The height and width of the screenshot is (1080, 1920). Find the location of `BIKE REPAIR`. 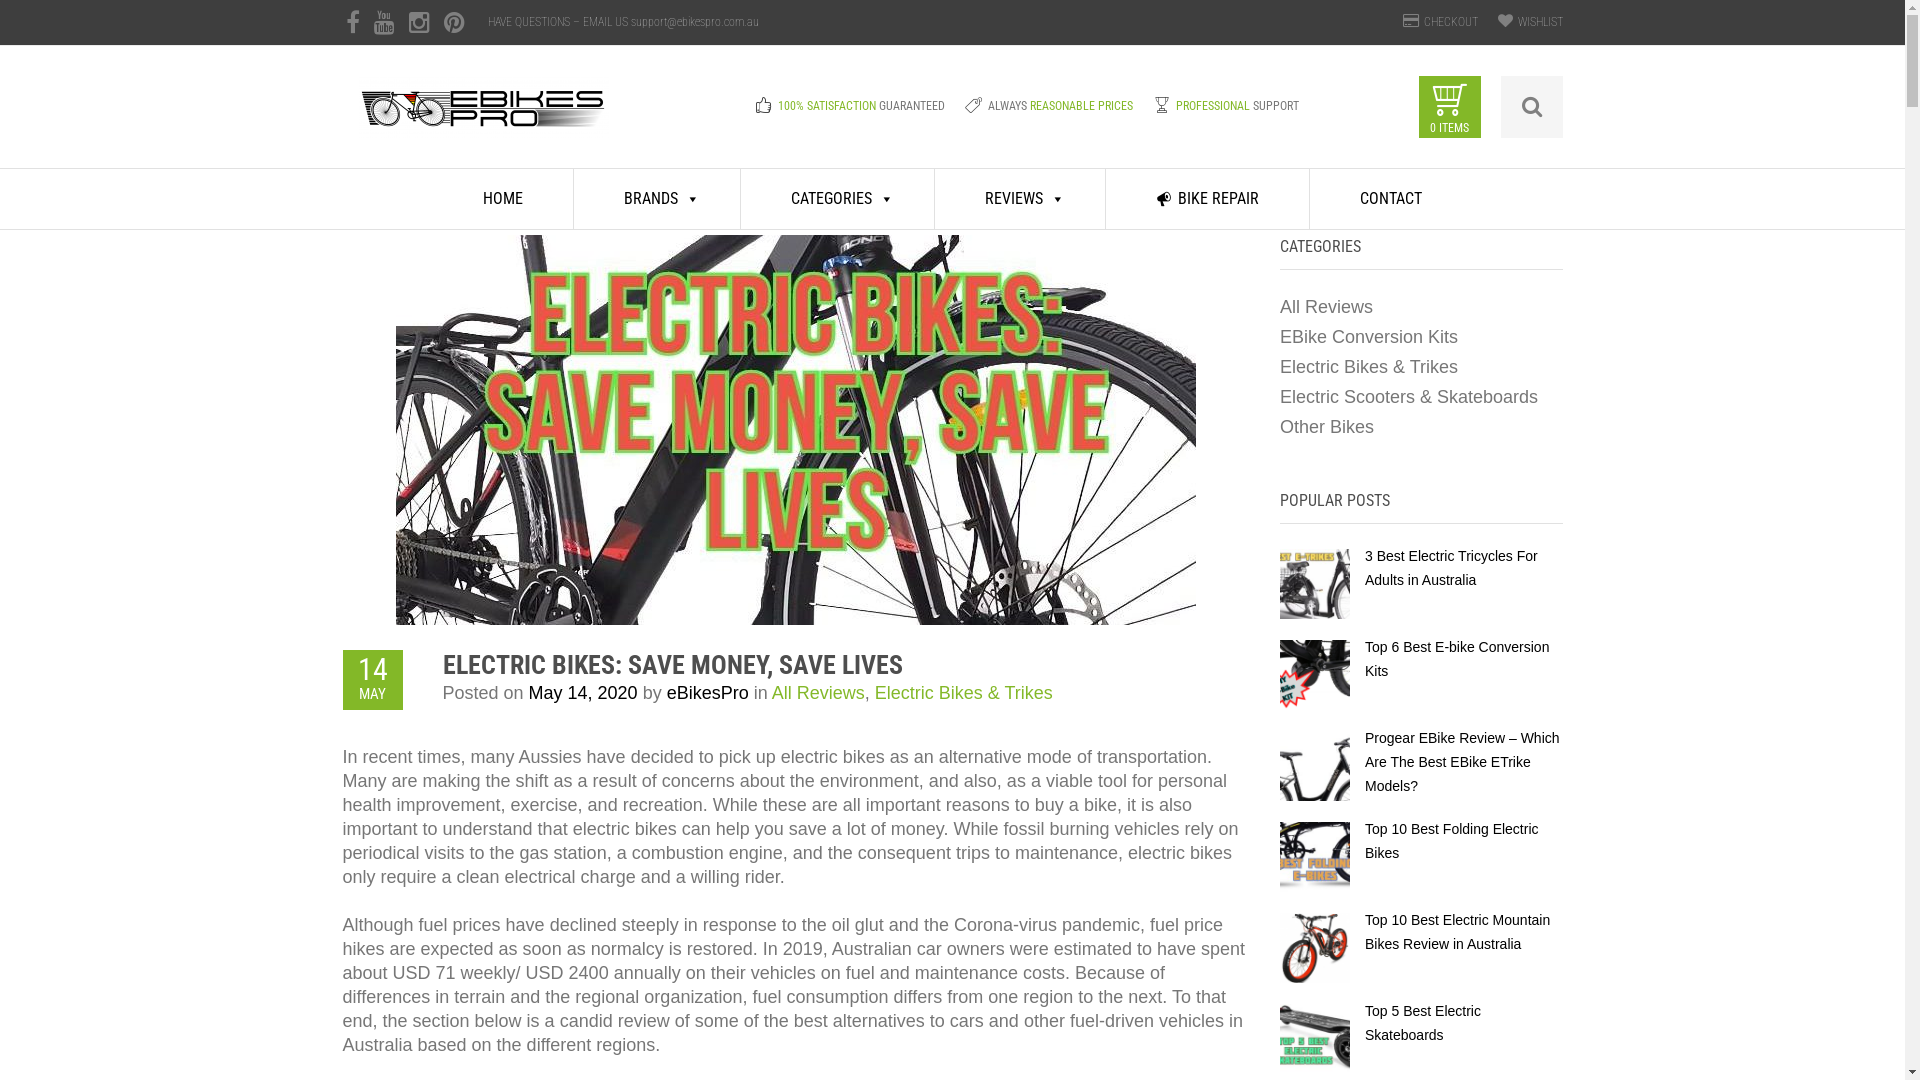

BIKE REPAIR is located at coordinates (1208, 199).